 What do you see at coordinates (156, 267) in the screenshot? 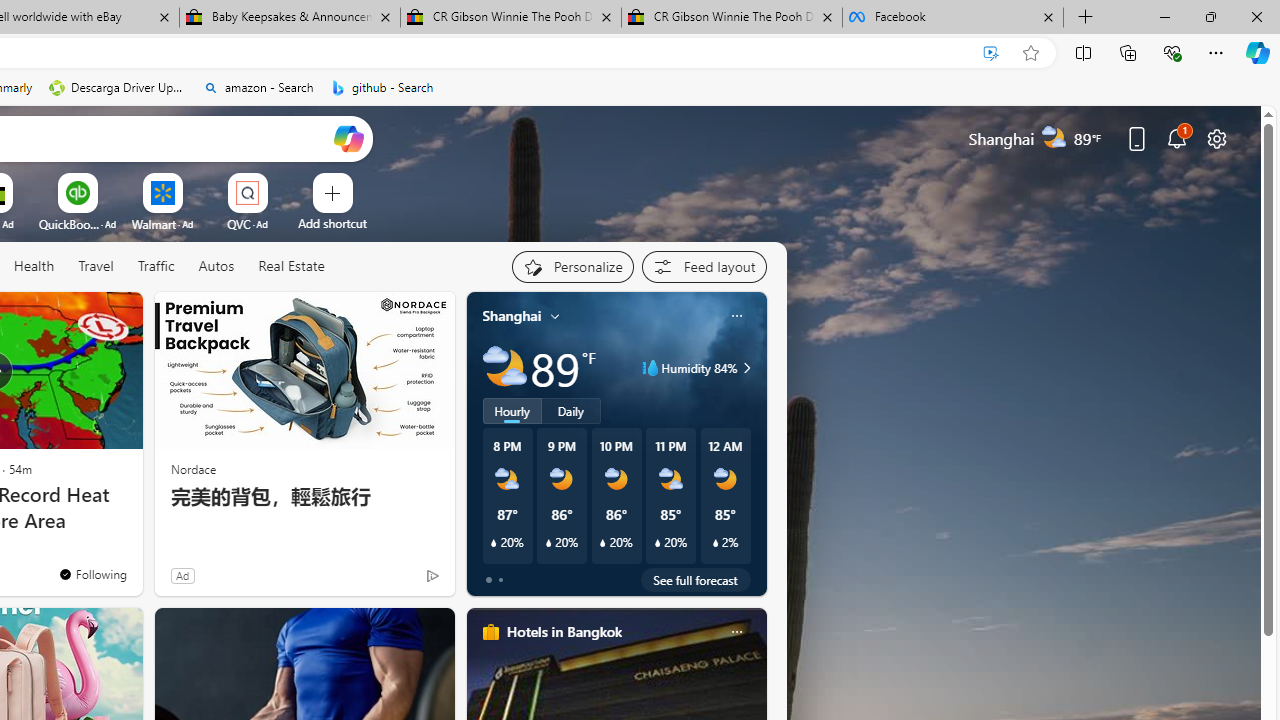
I see `Traffic` at bounding box center [156, 267].